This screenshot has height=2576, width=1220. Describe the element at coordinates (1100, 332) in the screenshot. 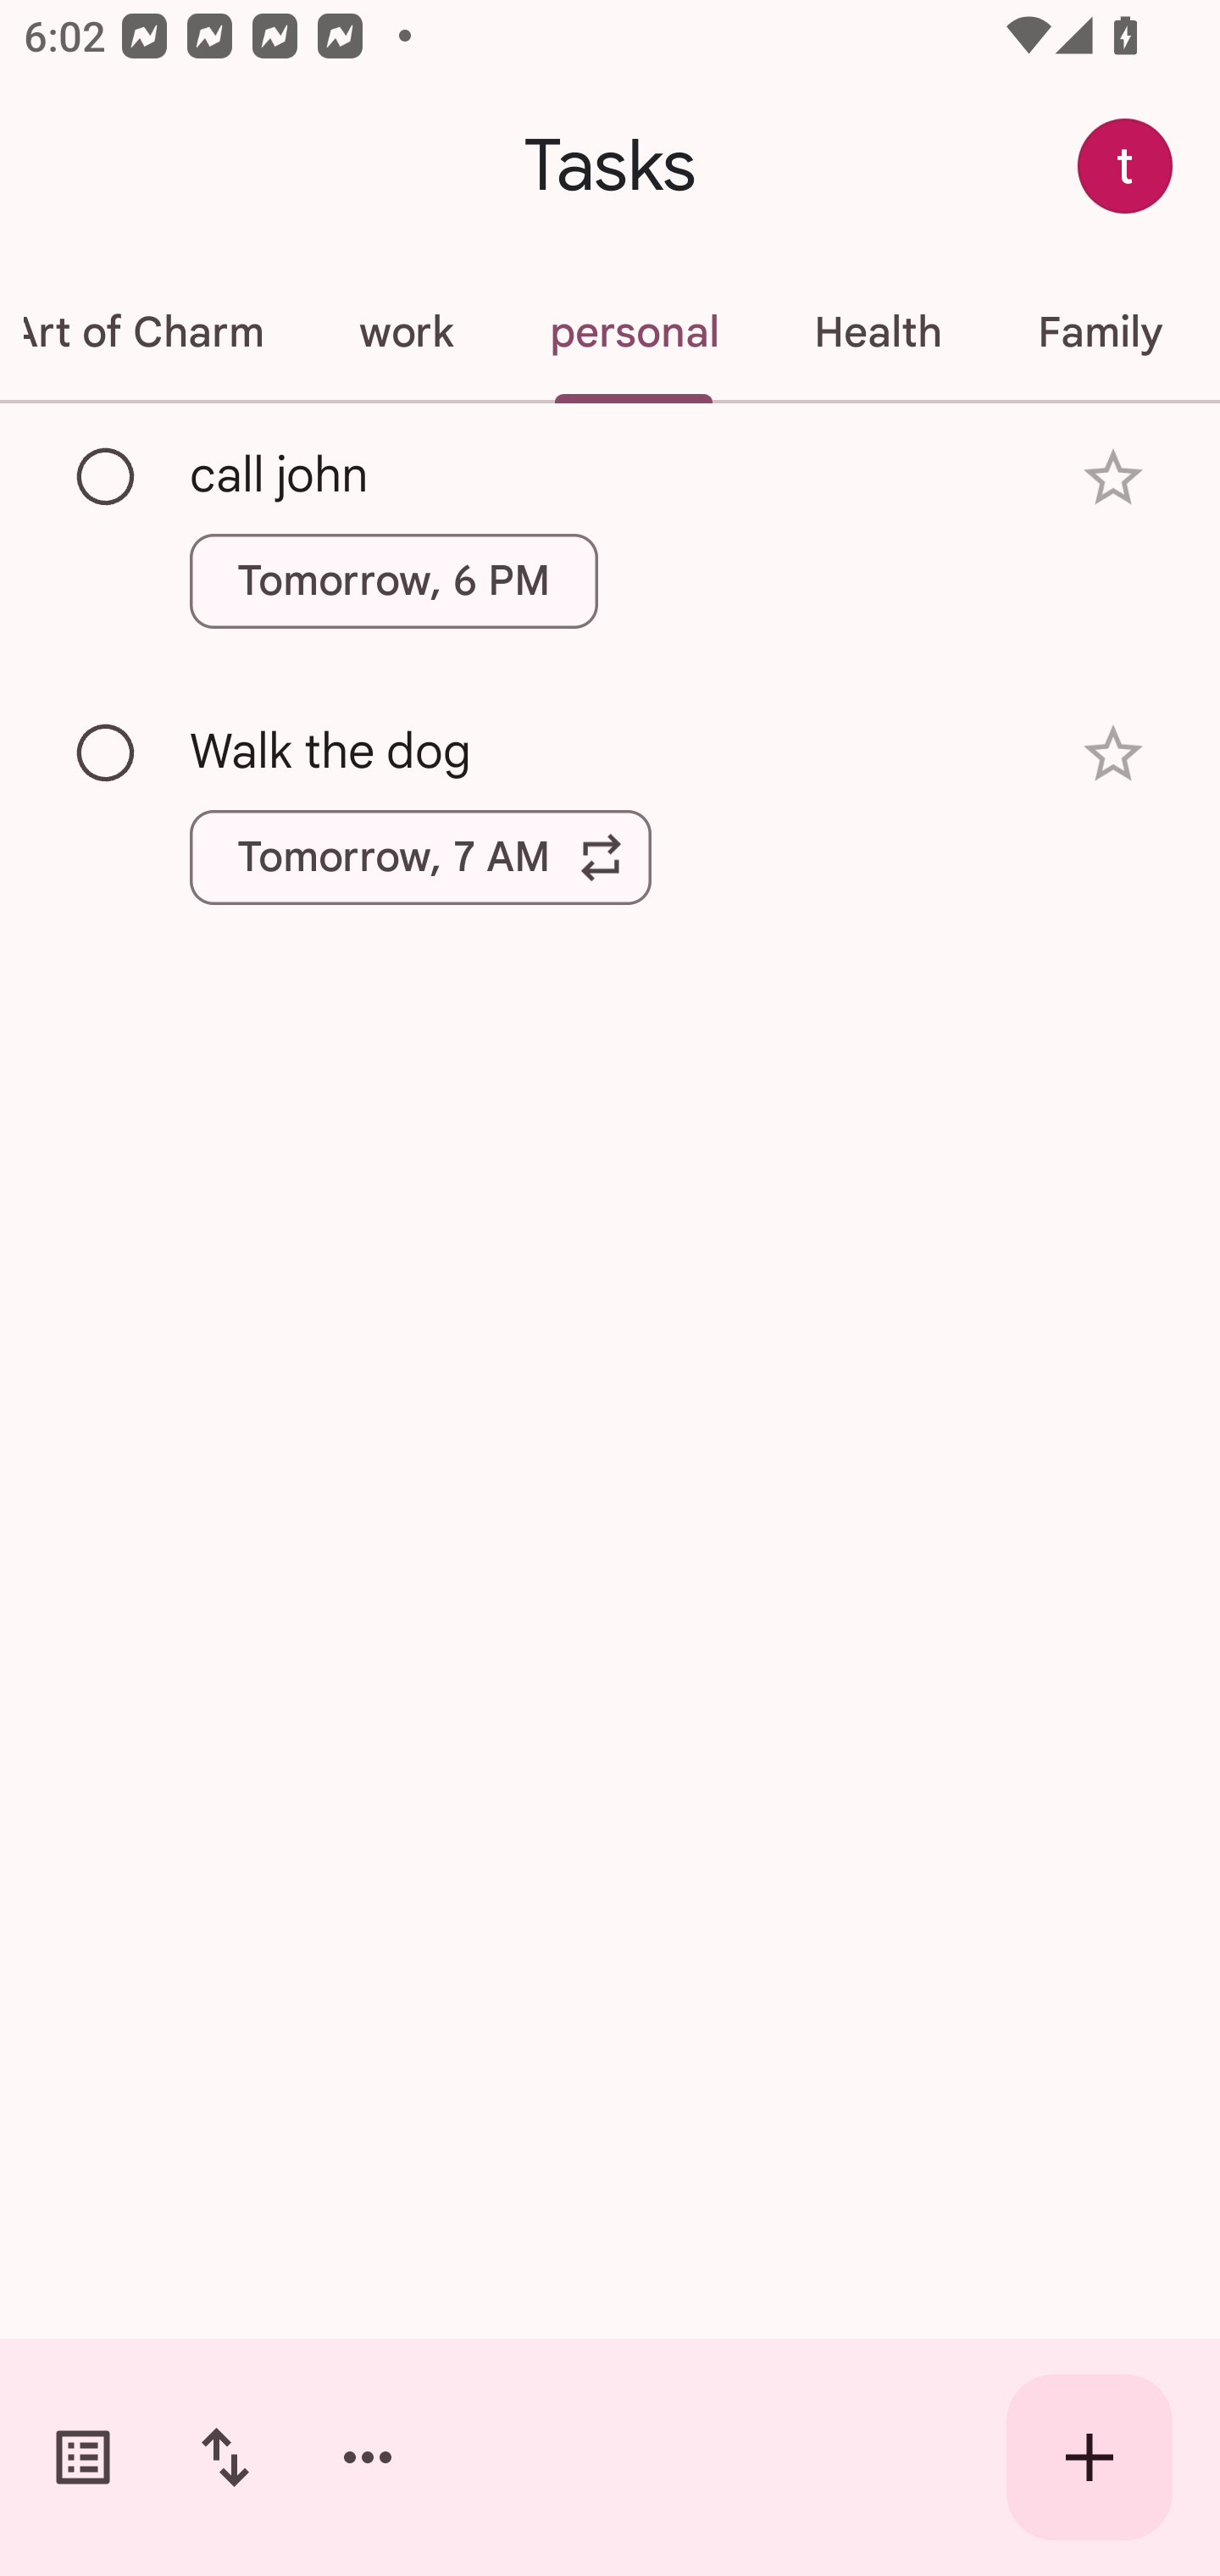

I see `Family` at that location.